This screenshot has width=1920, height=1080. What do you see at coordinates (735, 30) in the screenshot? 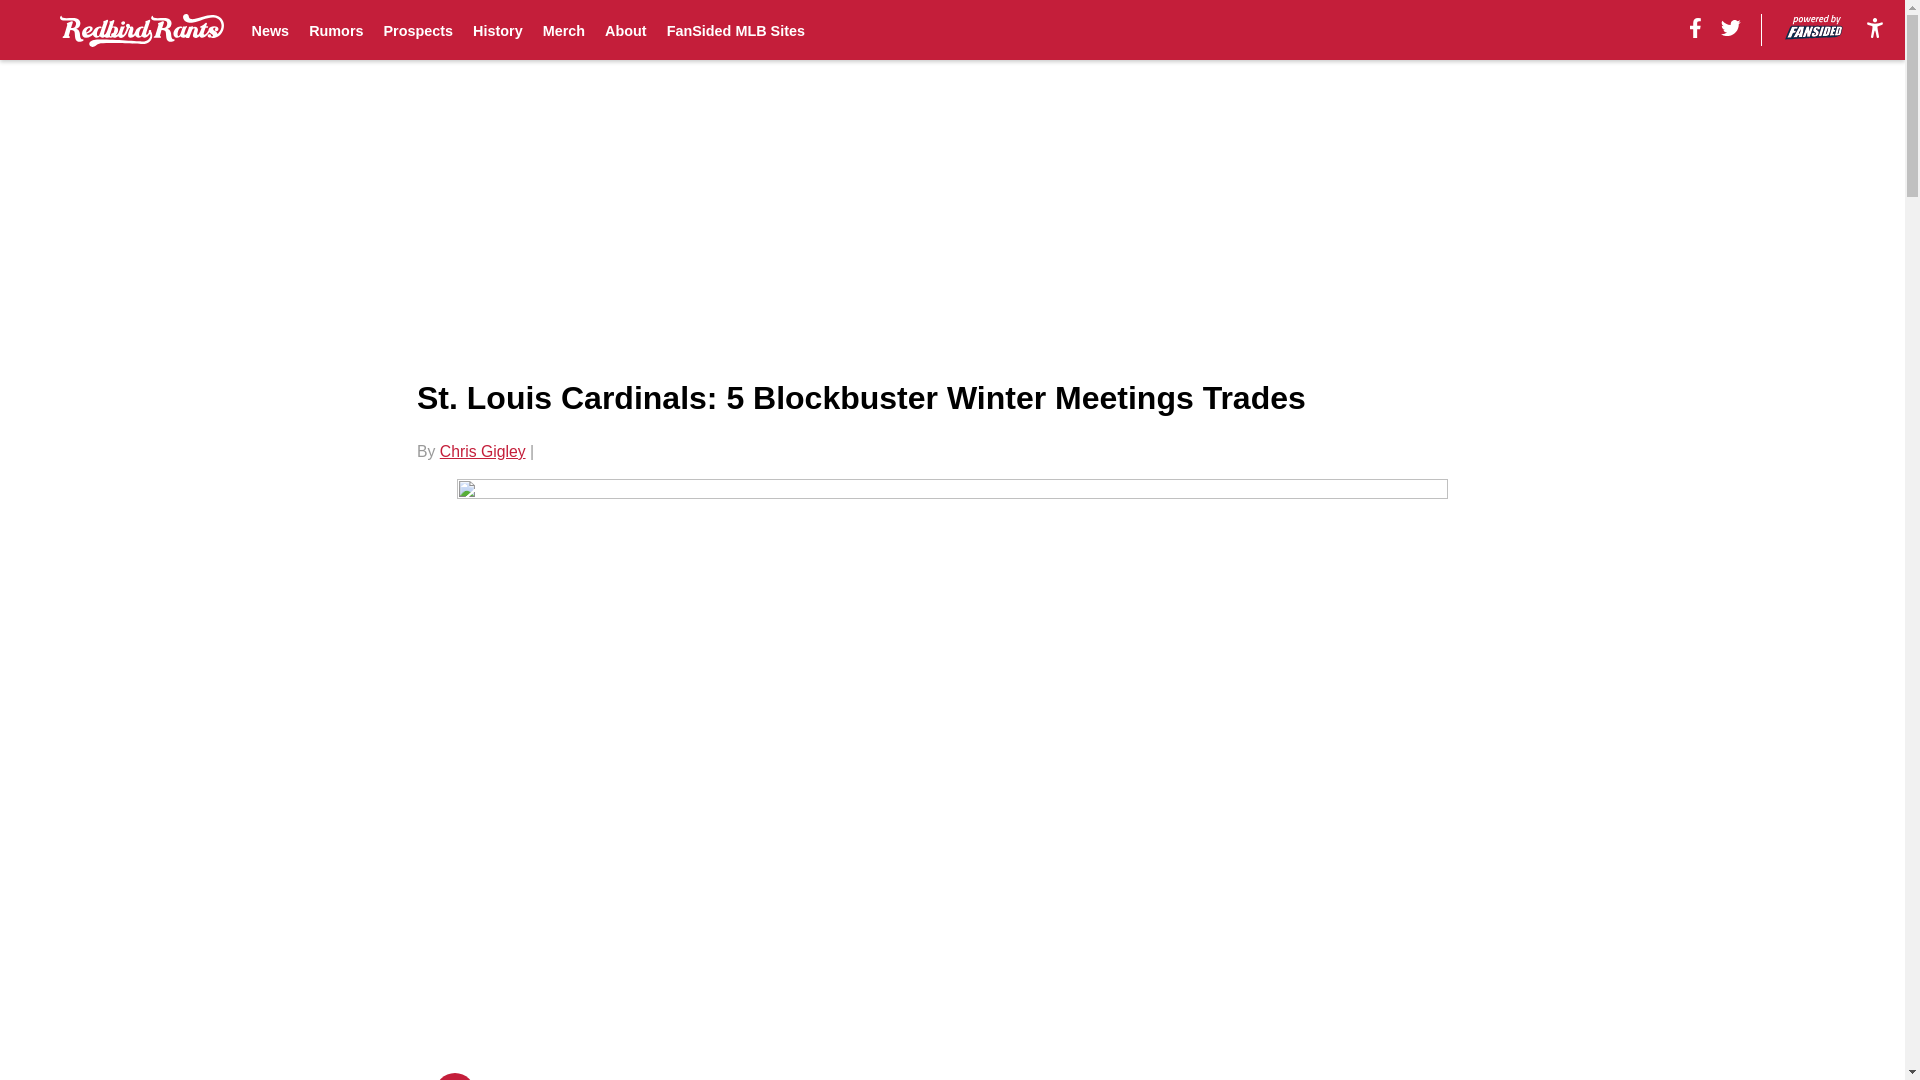
I see `FanSided MLB Sites` at bounding box center [735, 30].